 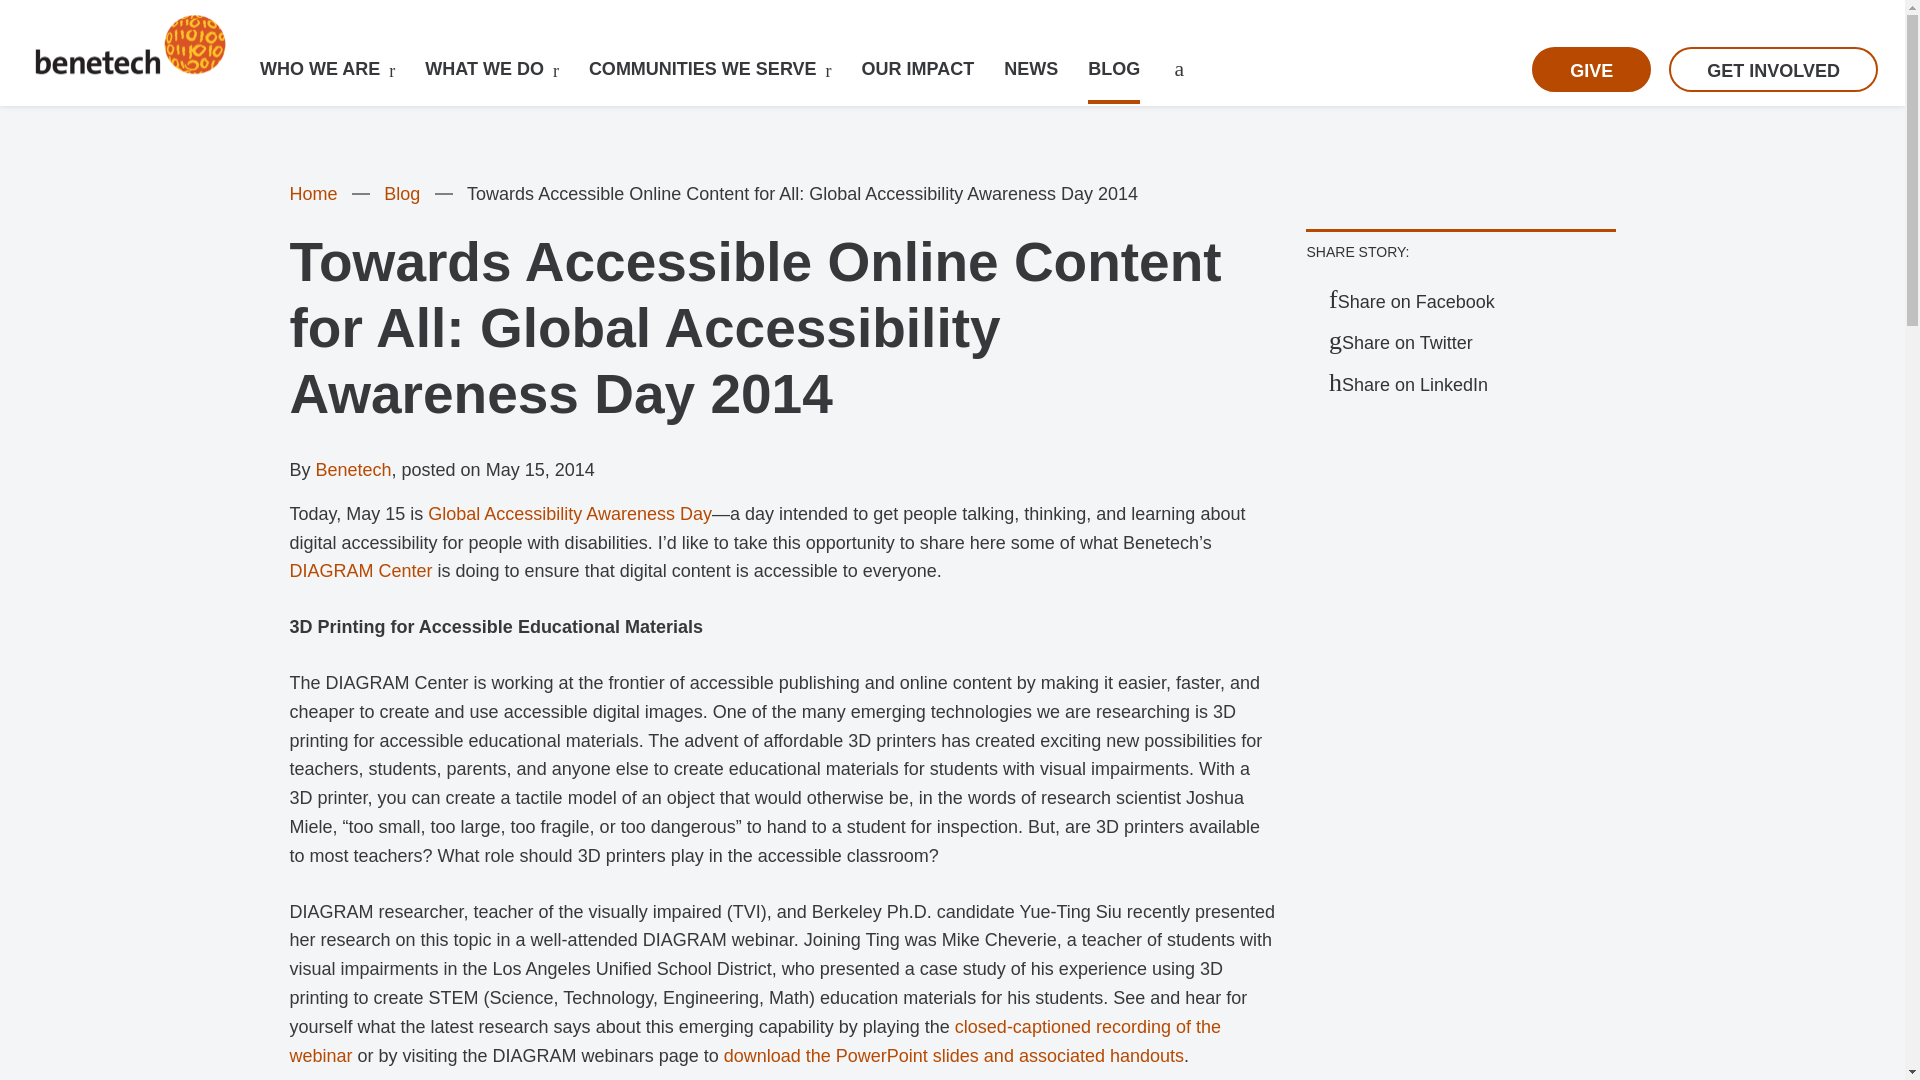 I want to click on OUR IMPACT, so click(x=918, y=68).